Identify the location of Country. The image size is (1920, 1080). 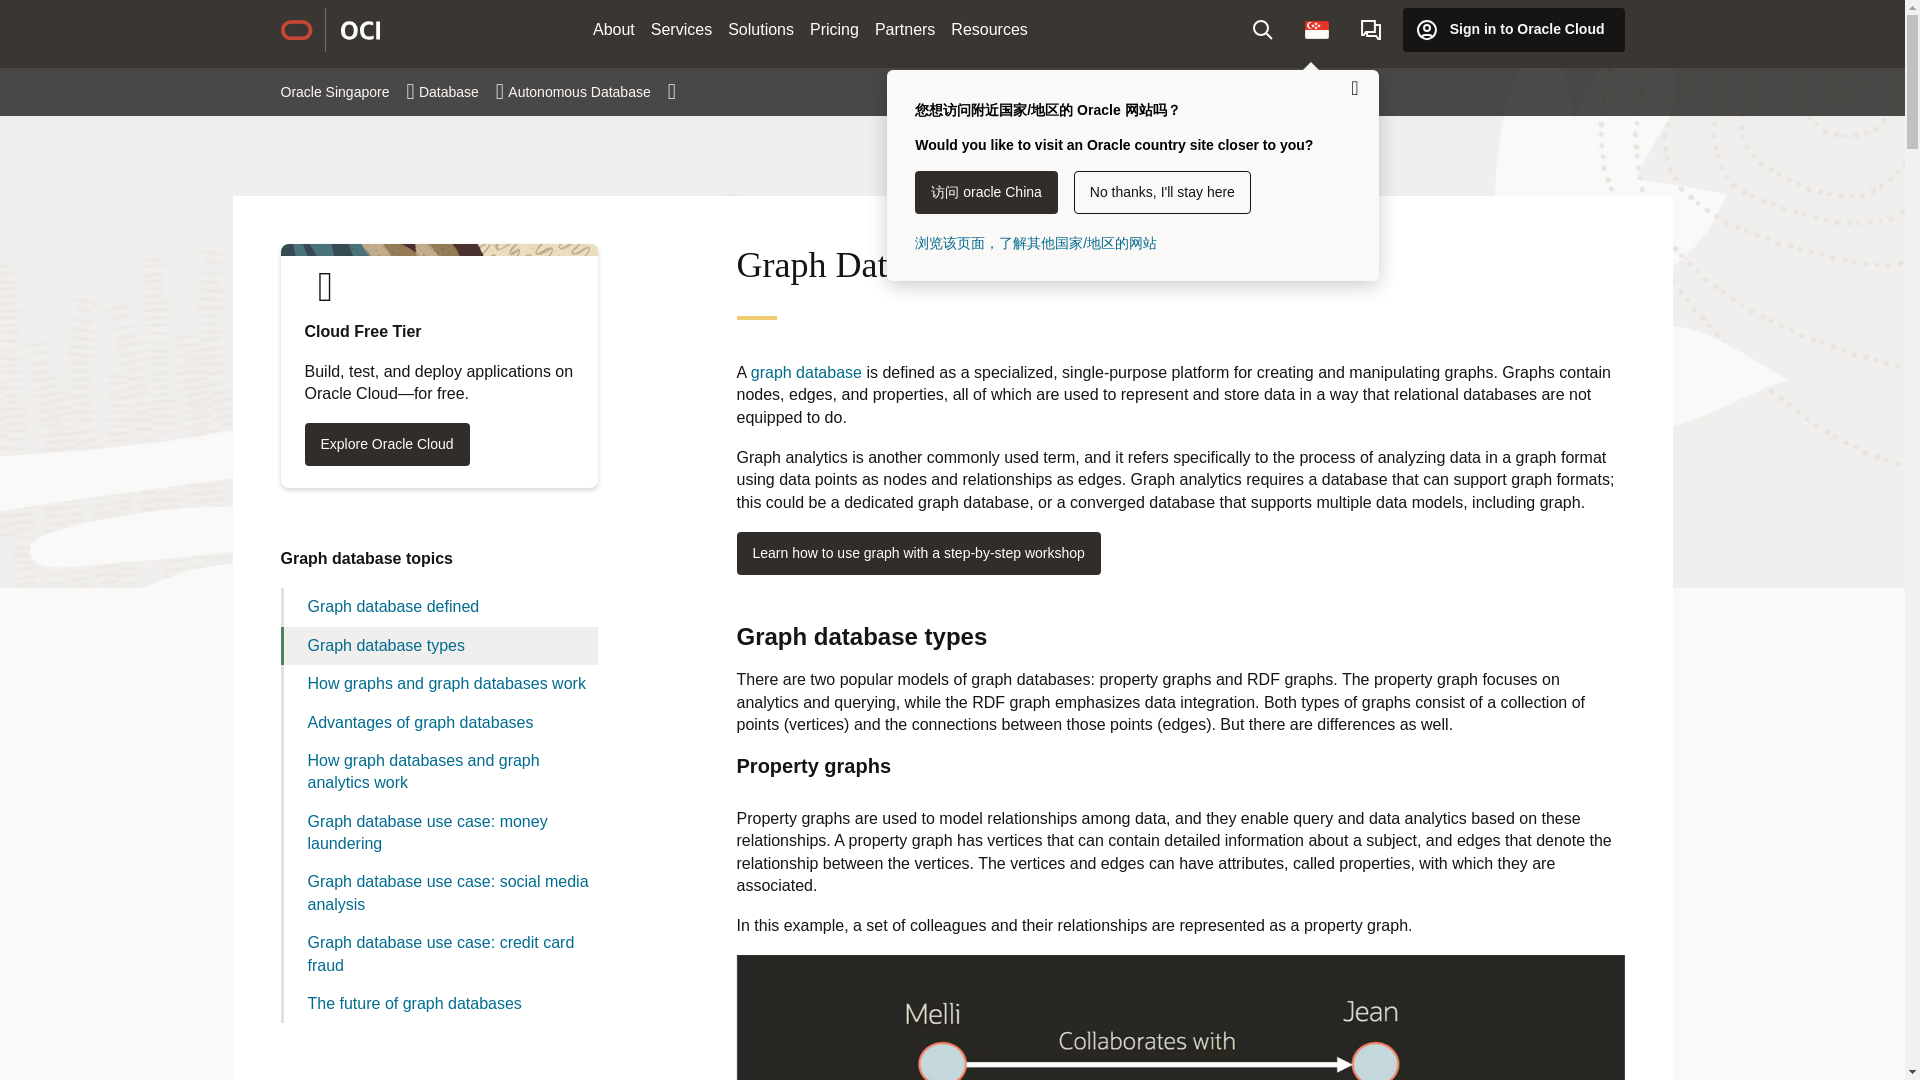
(1316, 29).